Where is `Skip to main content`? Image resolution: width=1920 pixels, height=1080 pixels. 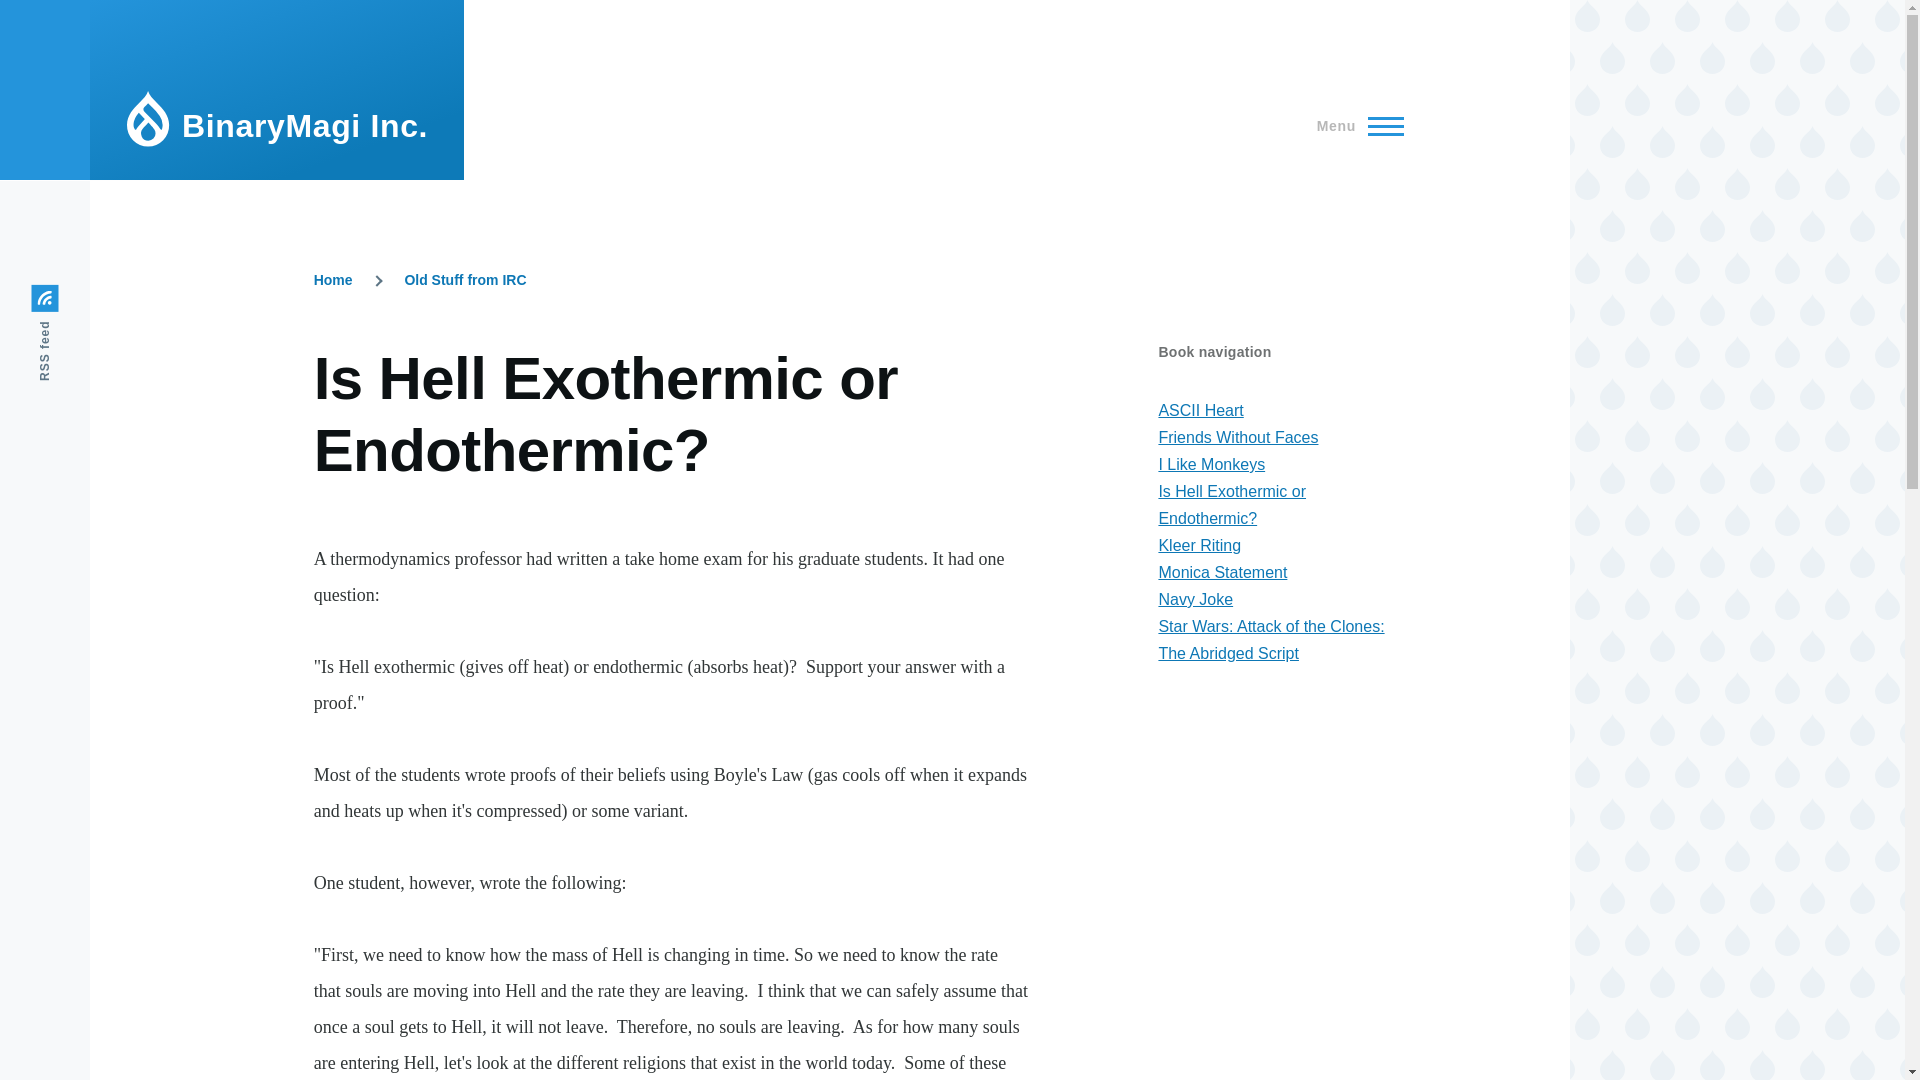
Skip to main content is located at coordinates (785, 9).